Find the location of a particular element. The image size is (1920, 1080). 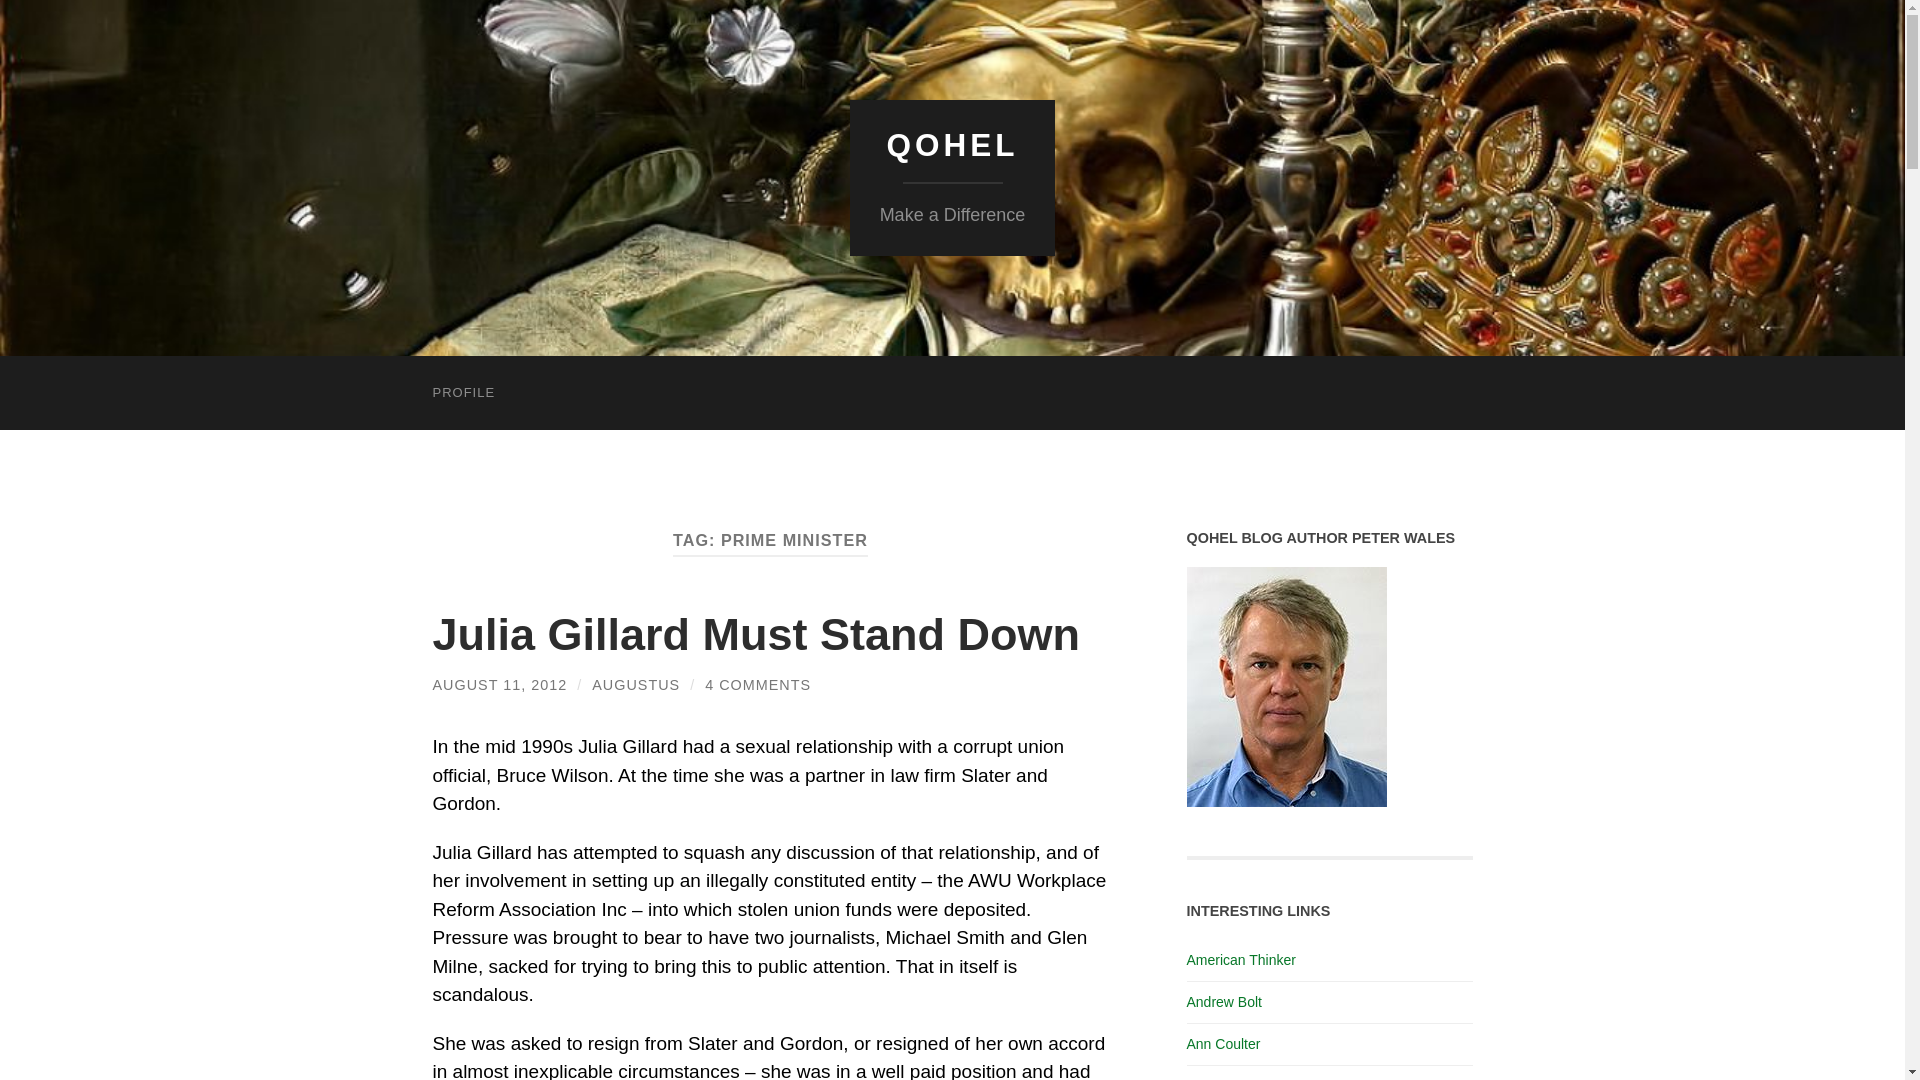

AUGUSTUS is located at coordinates (635, 685).